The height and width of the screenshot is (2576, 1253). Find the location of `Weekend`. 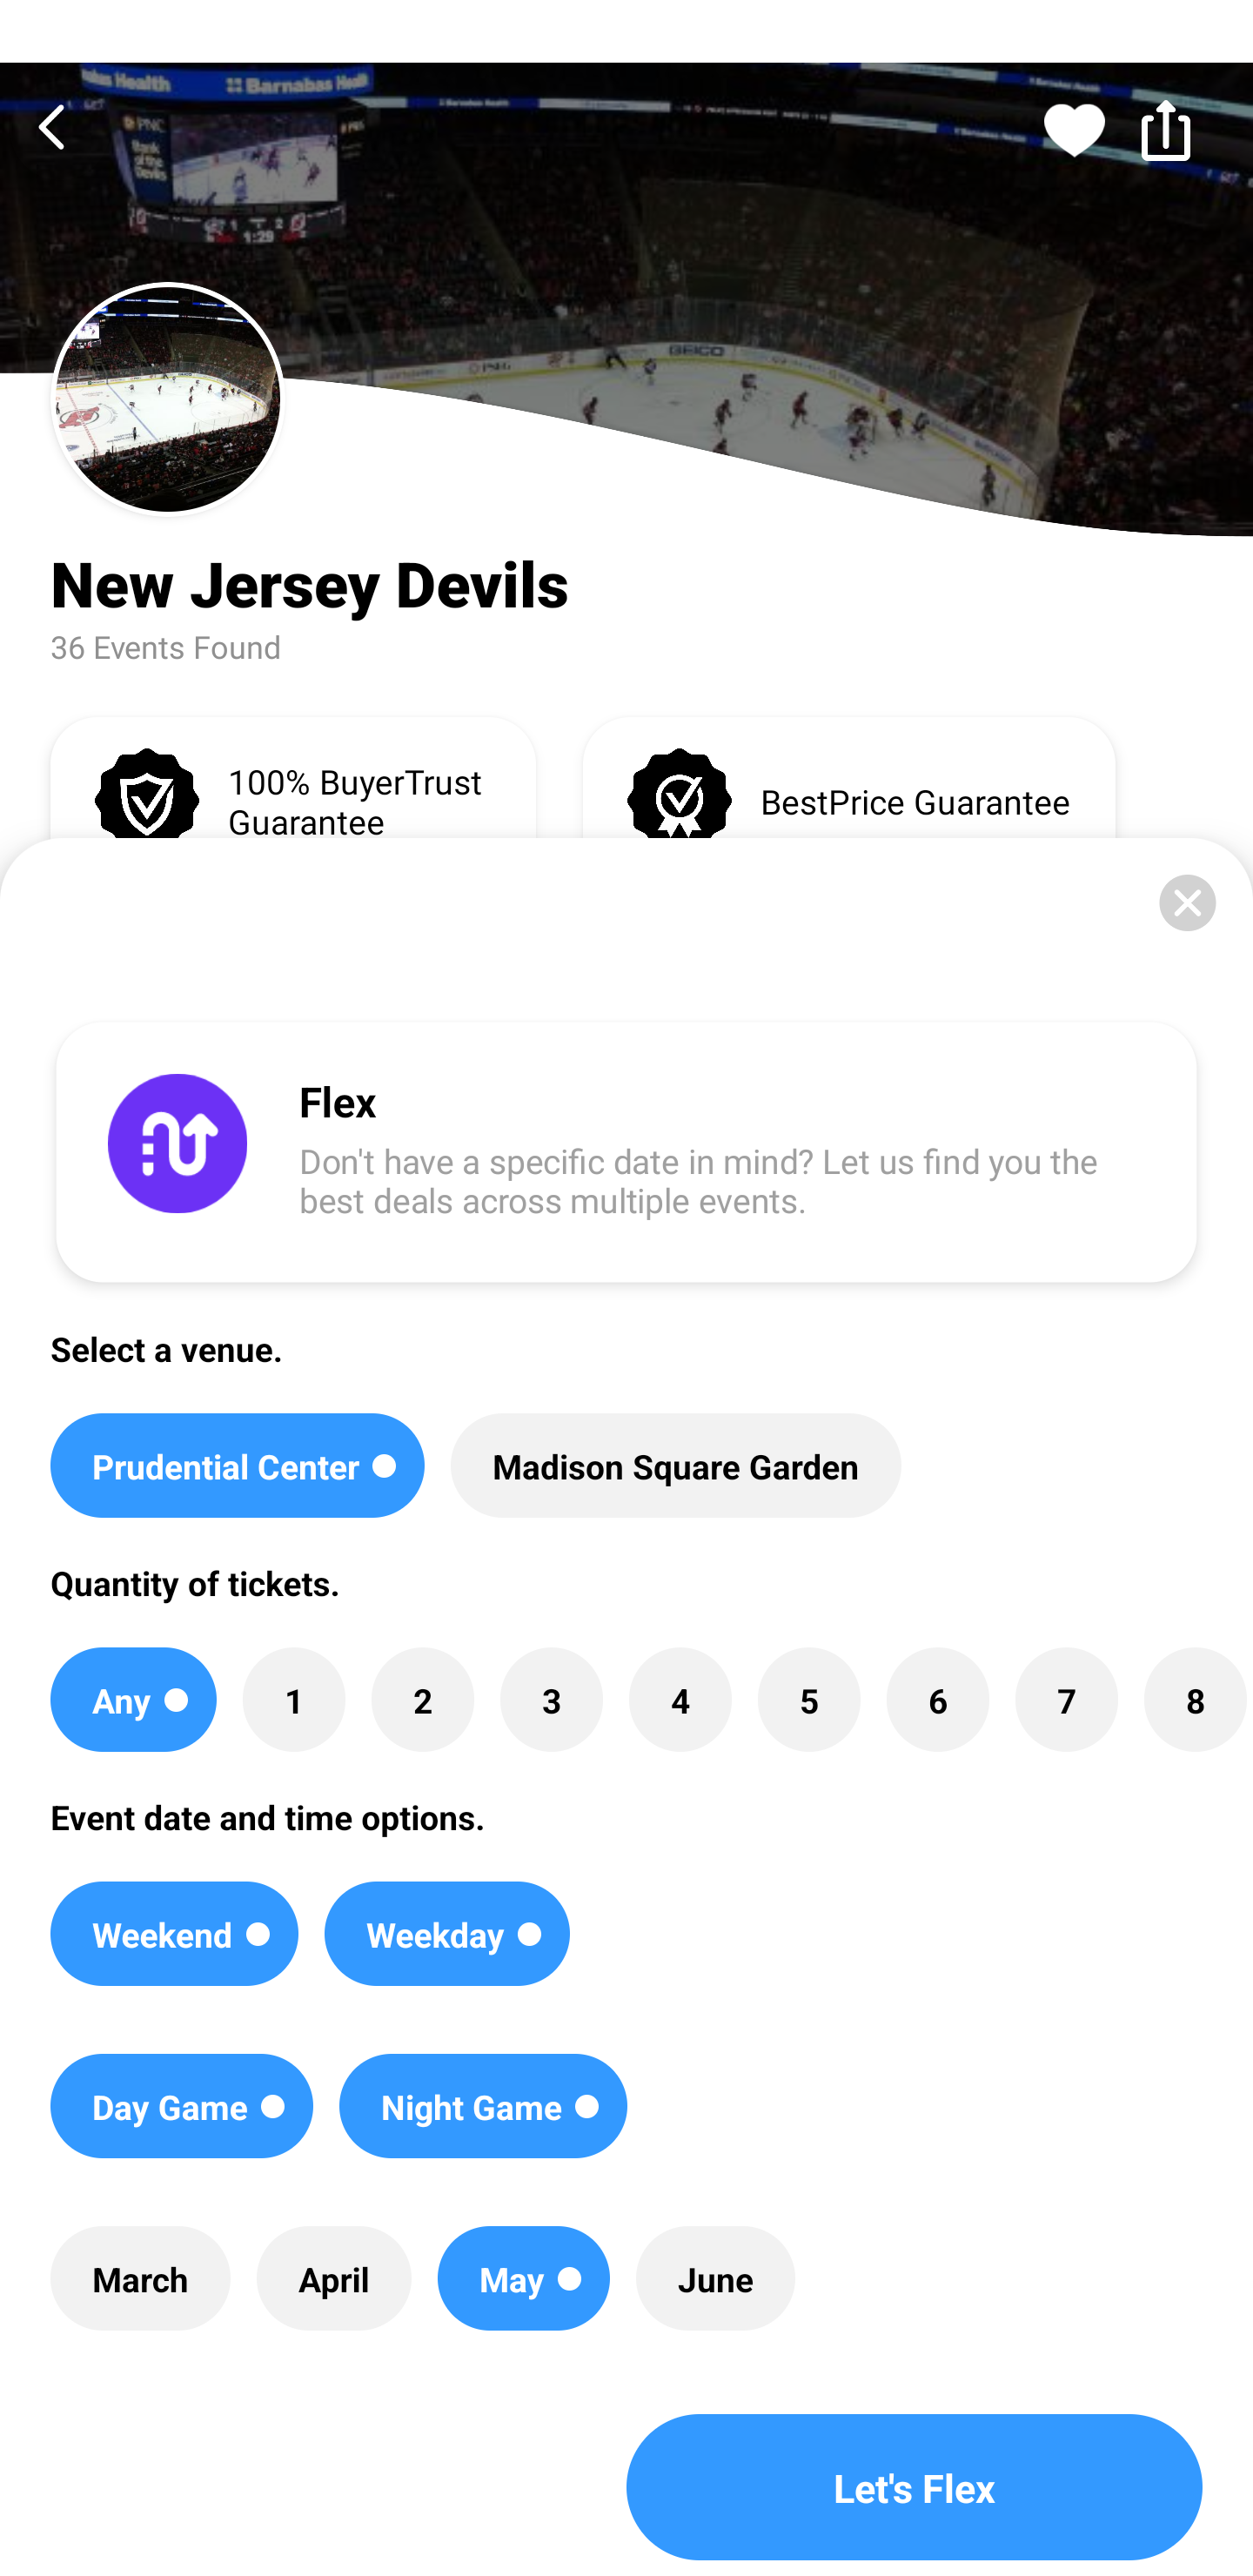

Weekend is located at coordinates (174, 1933).